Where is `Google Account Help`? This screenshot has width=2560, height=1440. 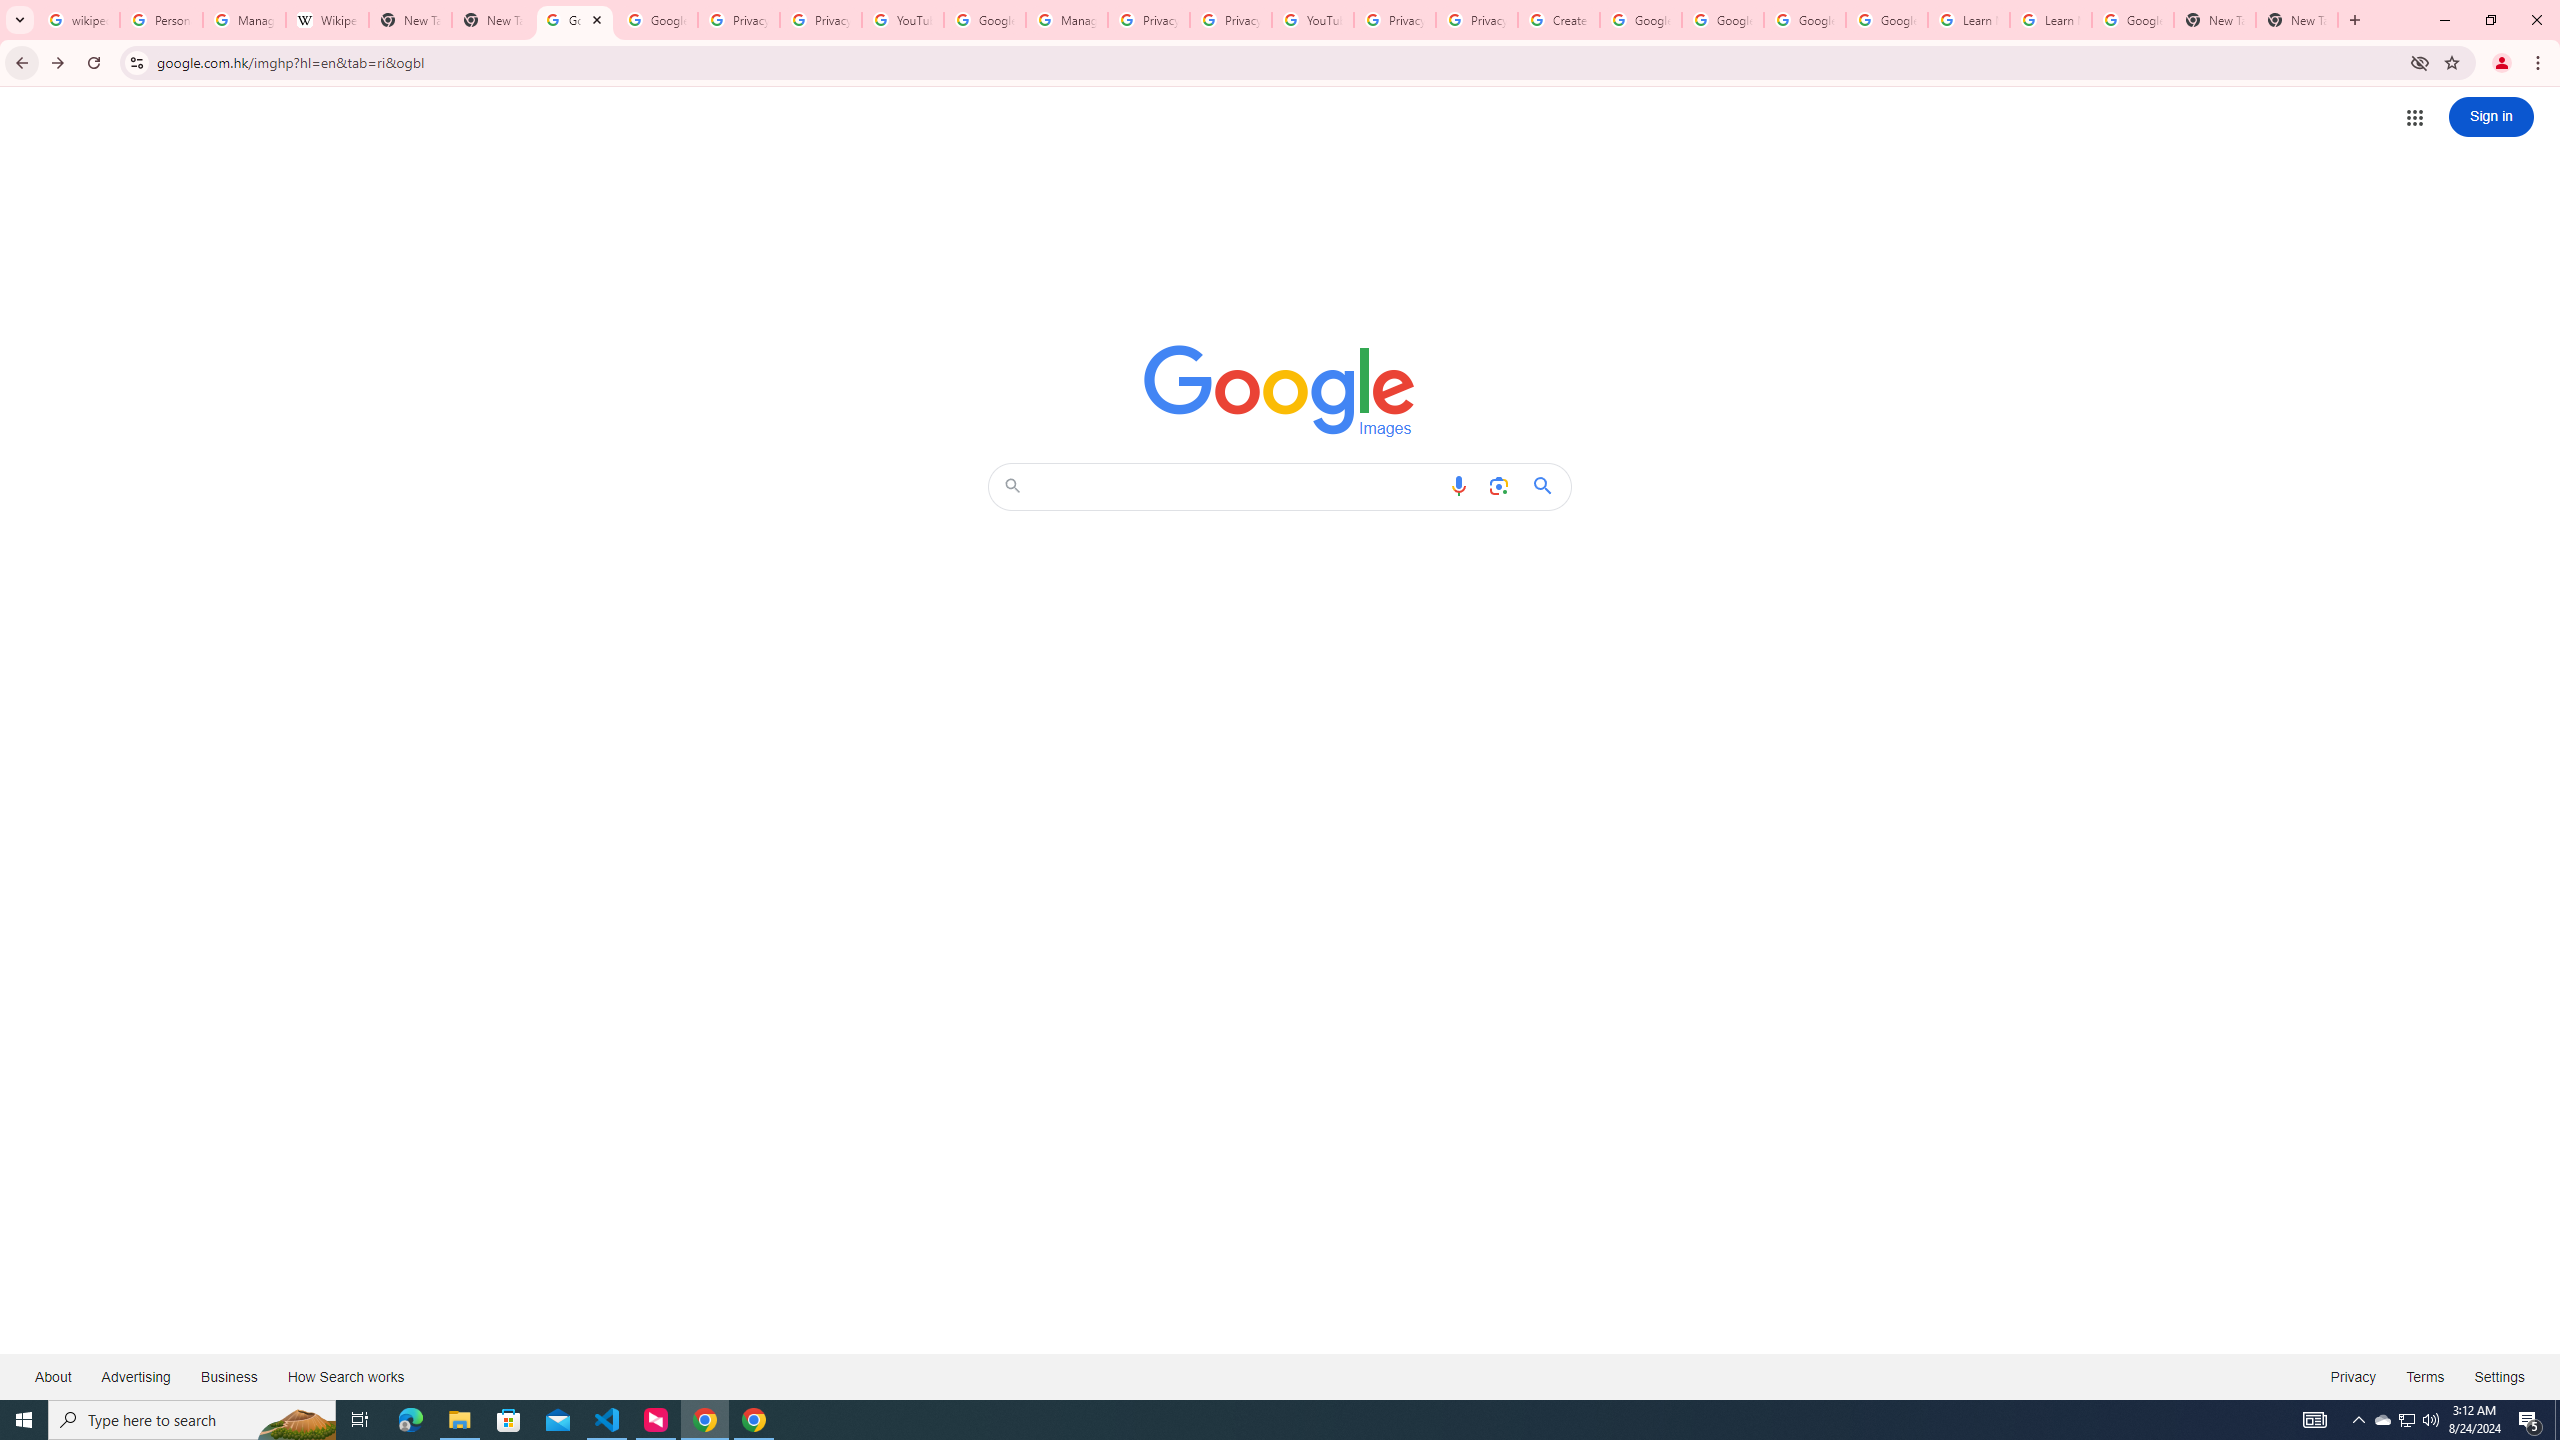
Google Account Help is located at coordinates (1724, 20).